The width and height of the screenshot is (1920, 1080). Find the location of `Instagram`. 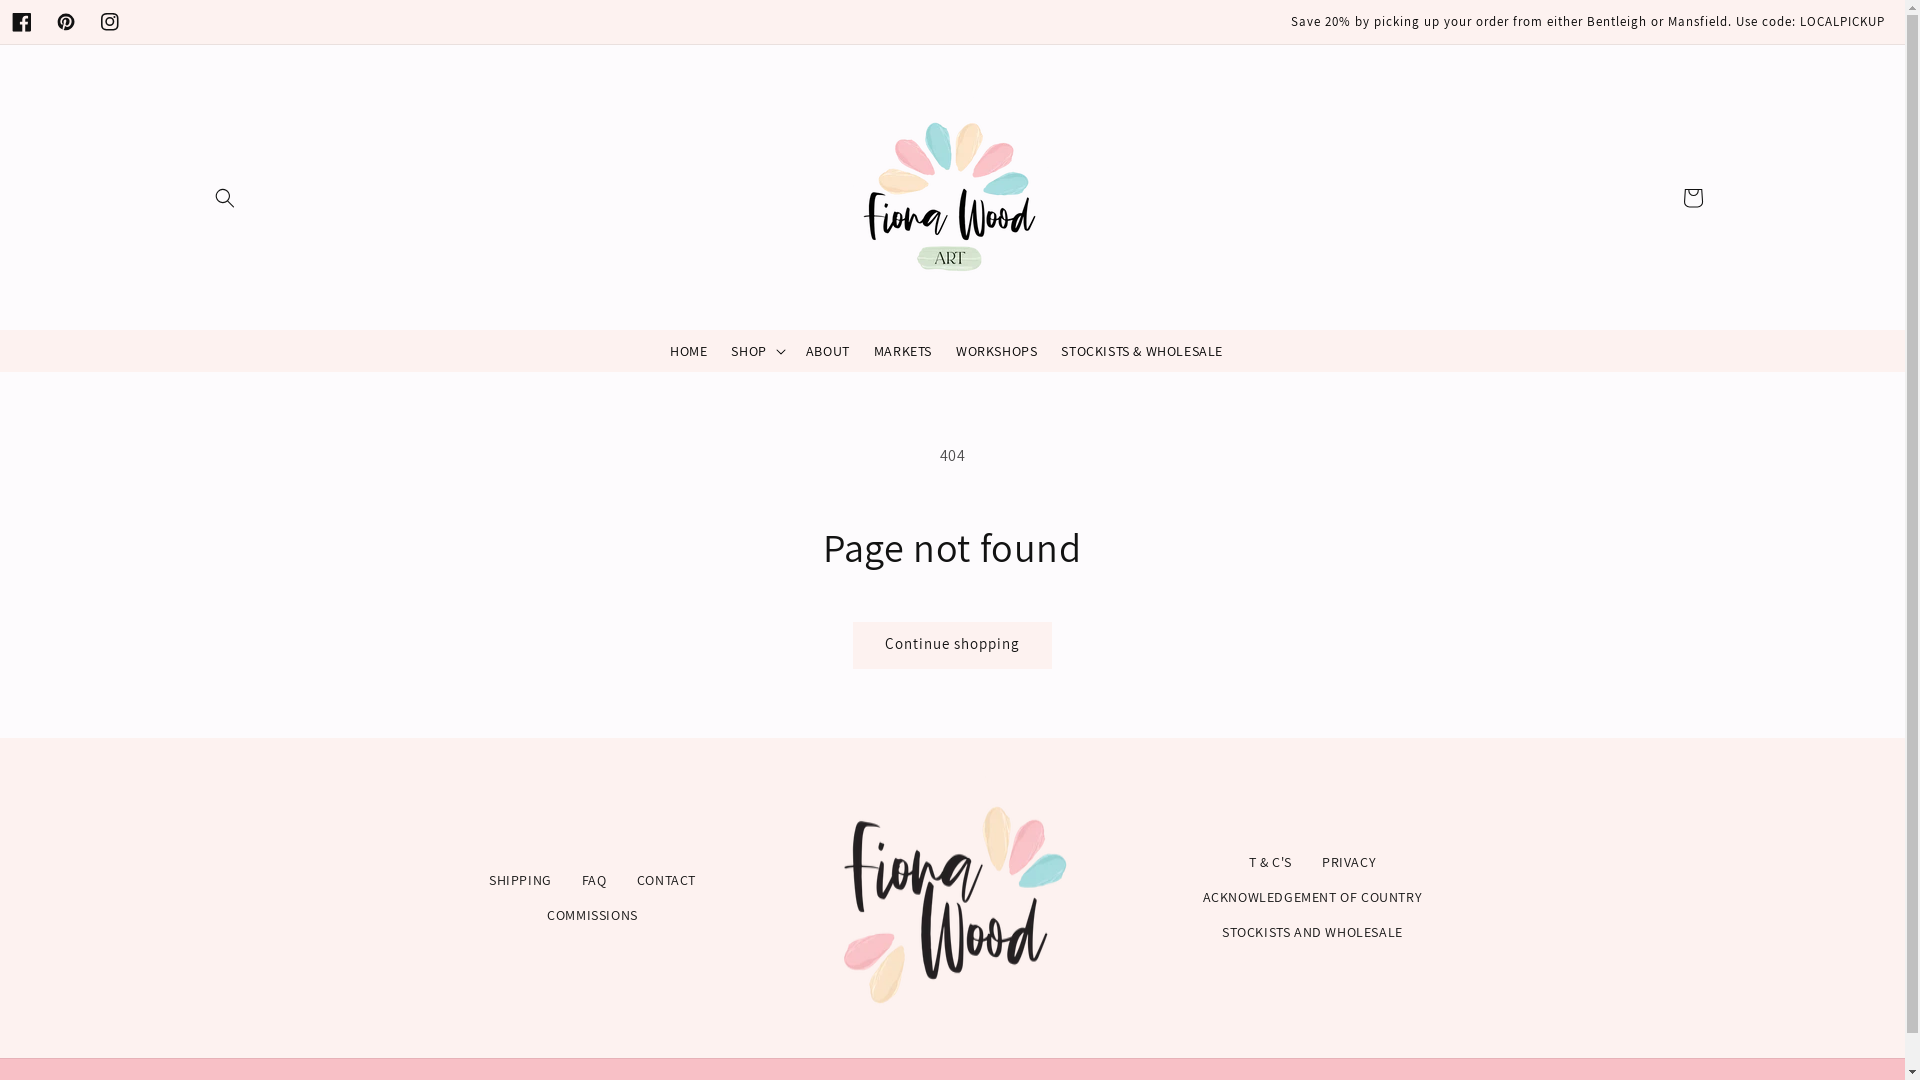

Instagram is located at coordinates (110, 22).